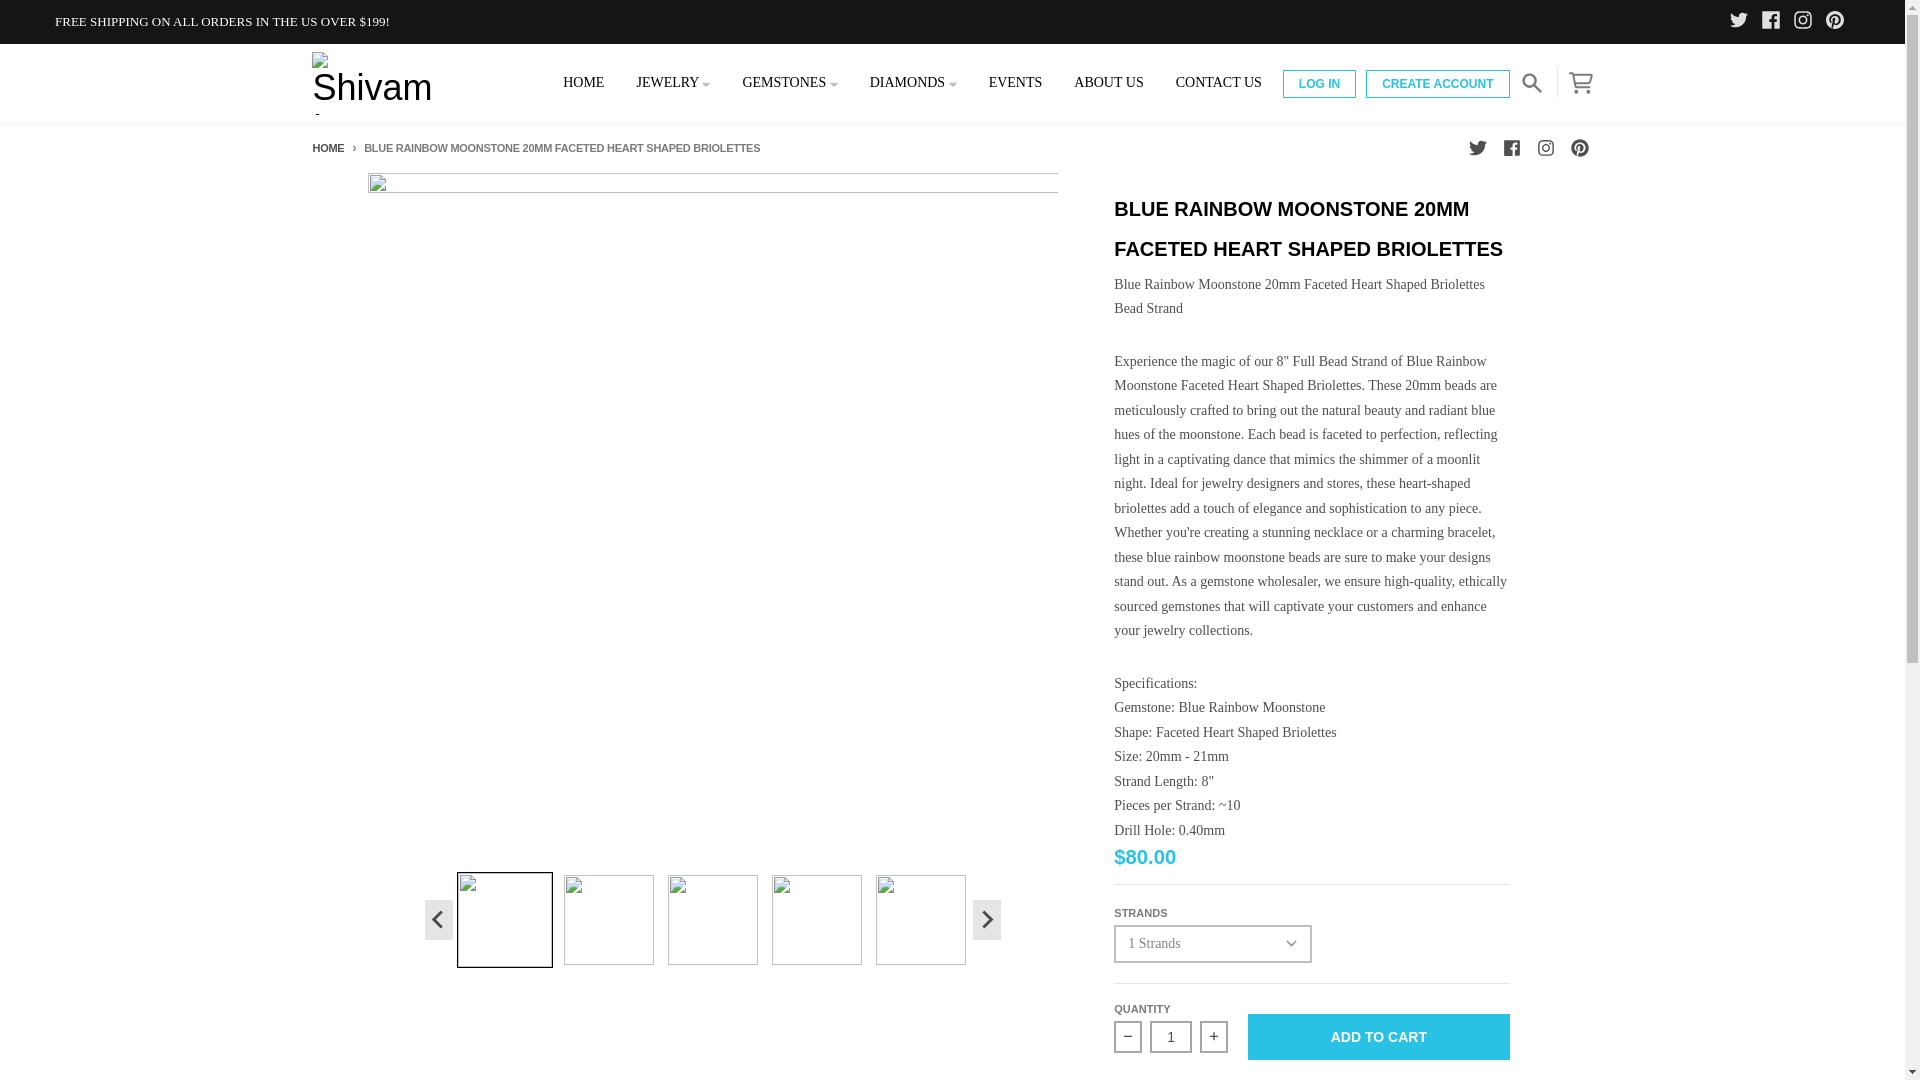  Describe the element at coordinates (327, 148) in the screenshot. I see `Back to the homepage` at that location.